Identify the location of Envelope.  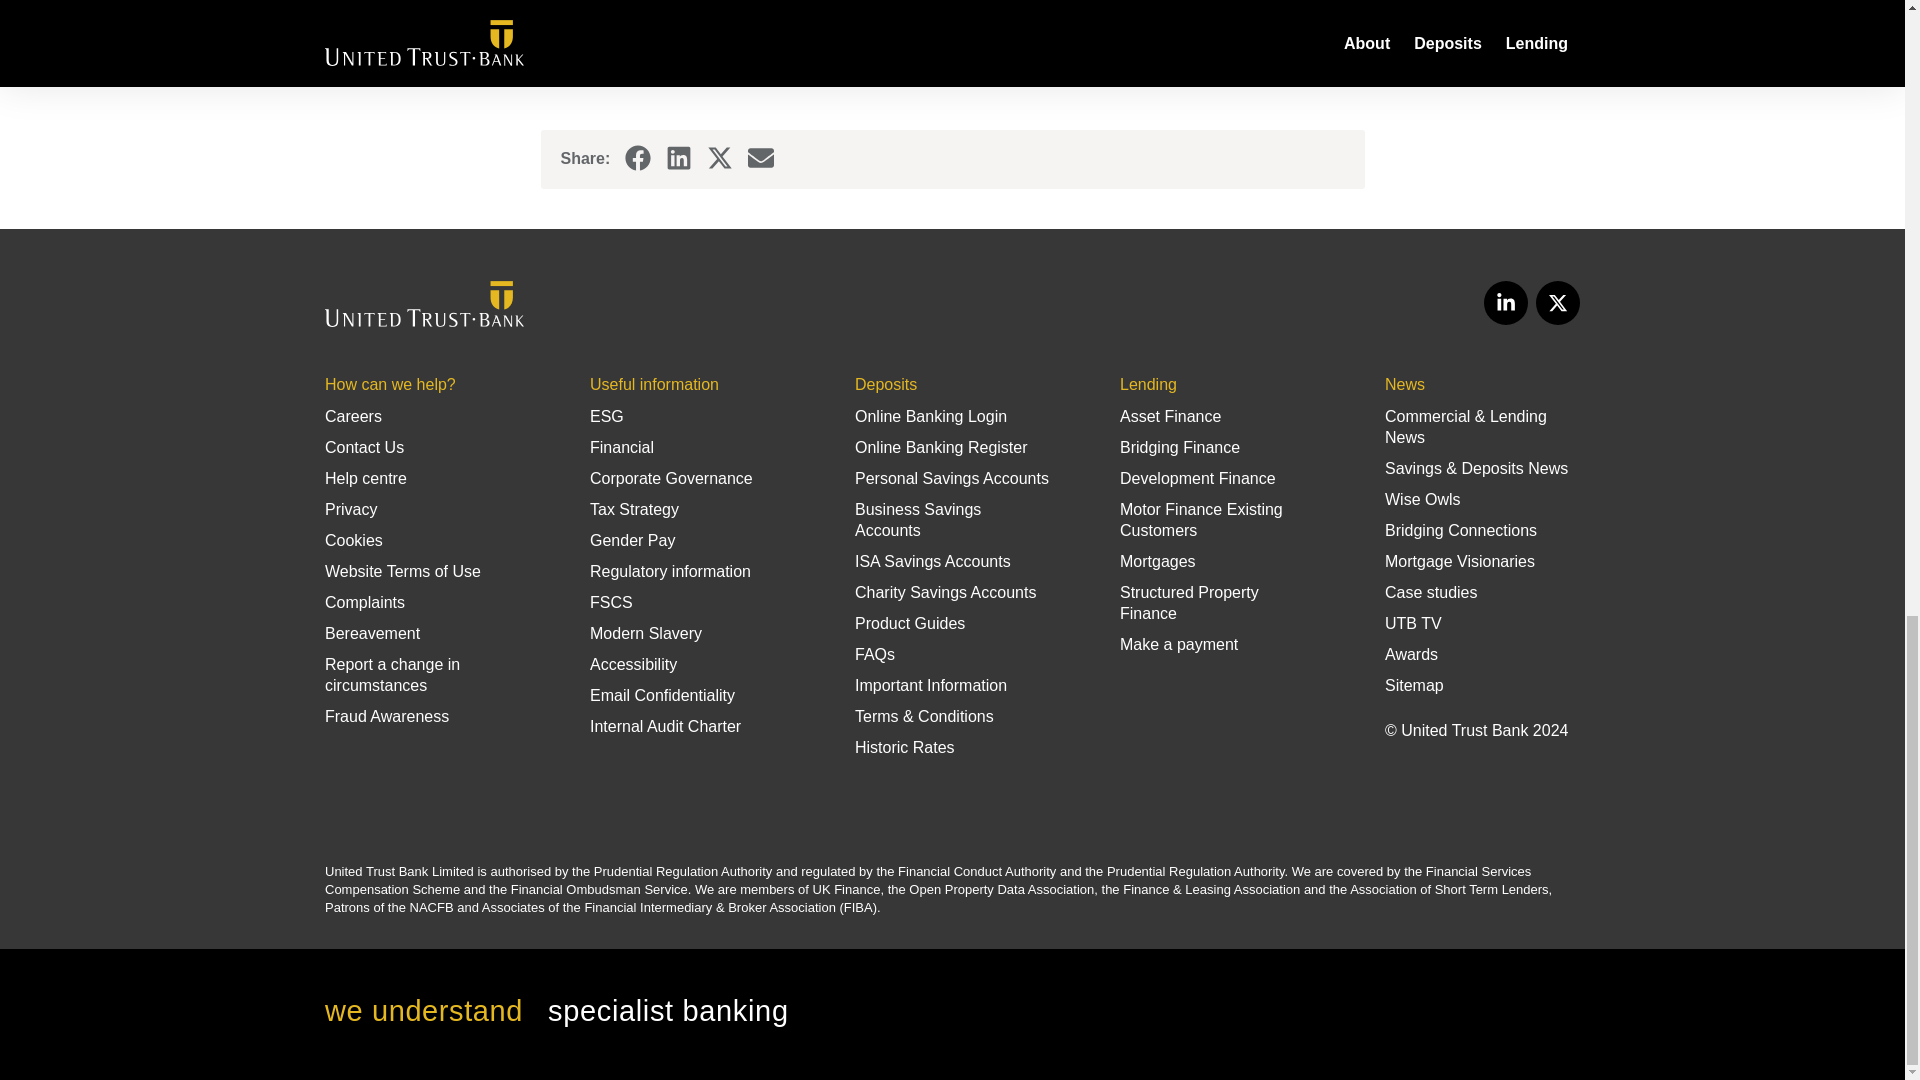
(760, 157).